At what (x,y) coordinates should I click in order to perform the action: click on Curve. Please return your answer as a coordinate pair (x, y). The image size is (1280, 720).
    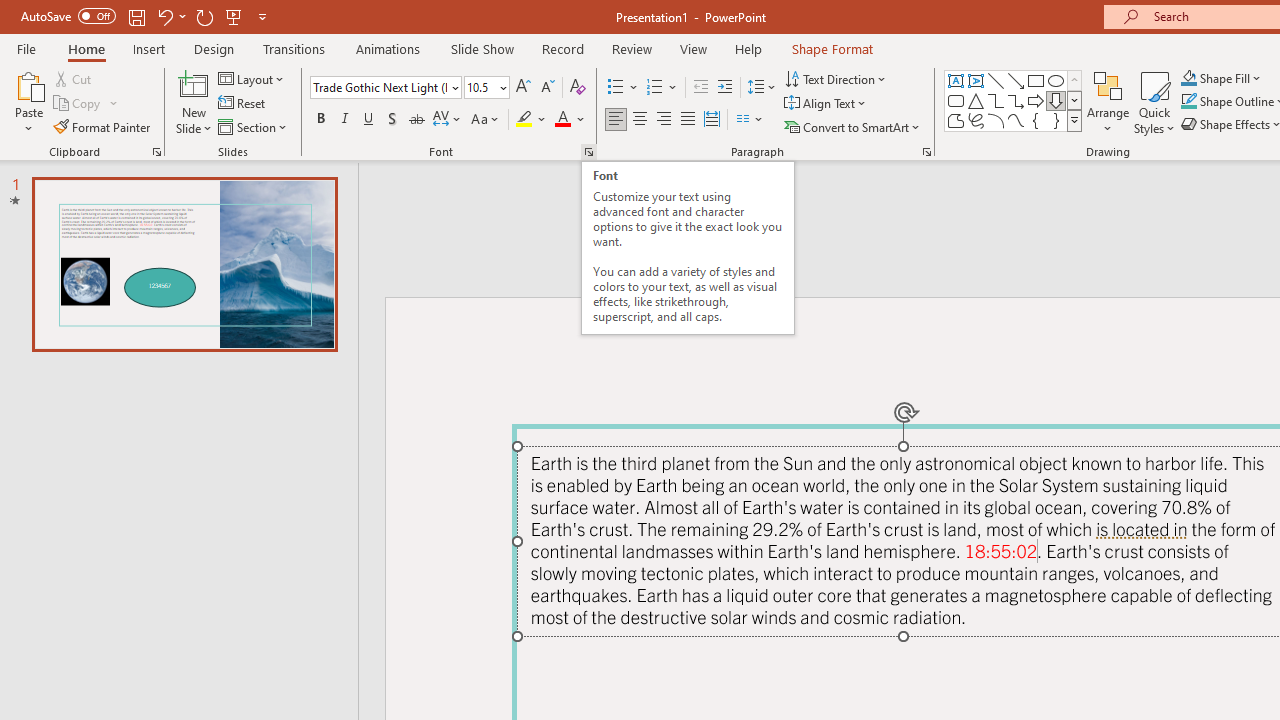
    Looking at the image, I should click on (1016, 120).